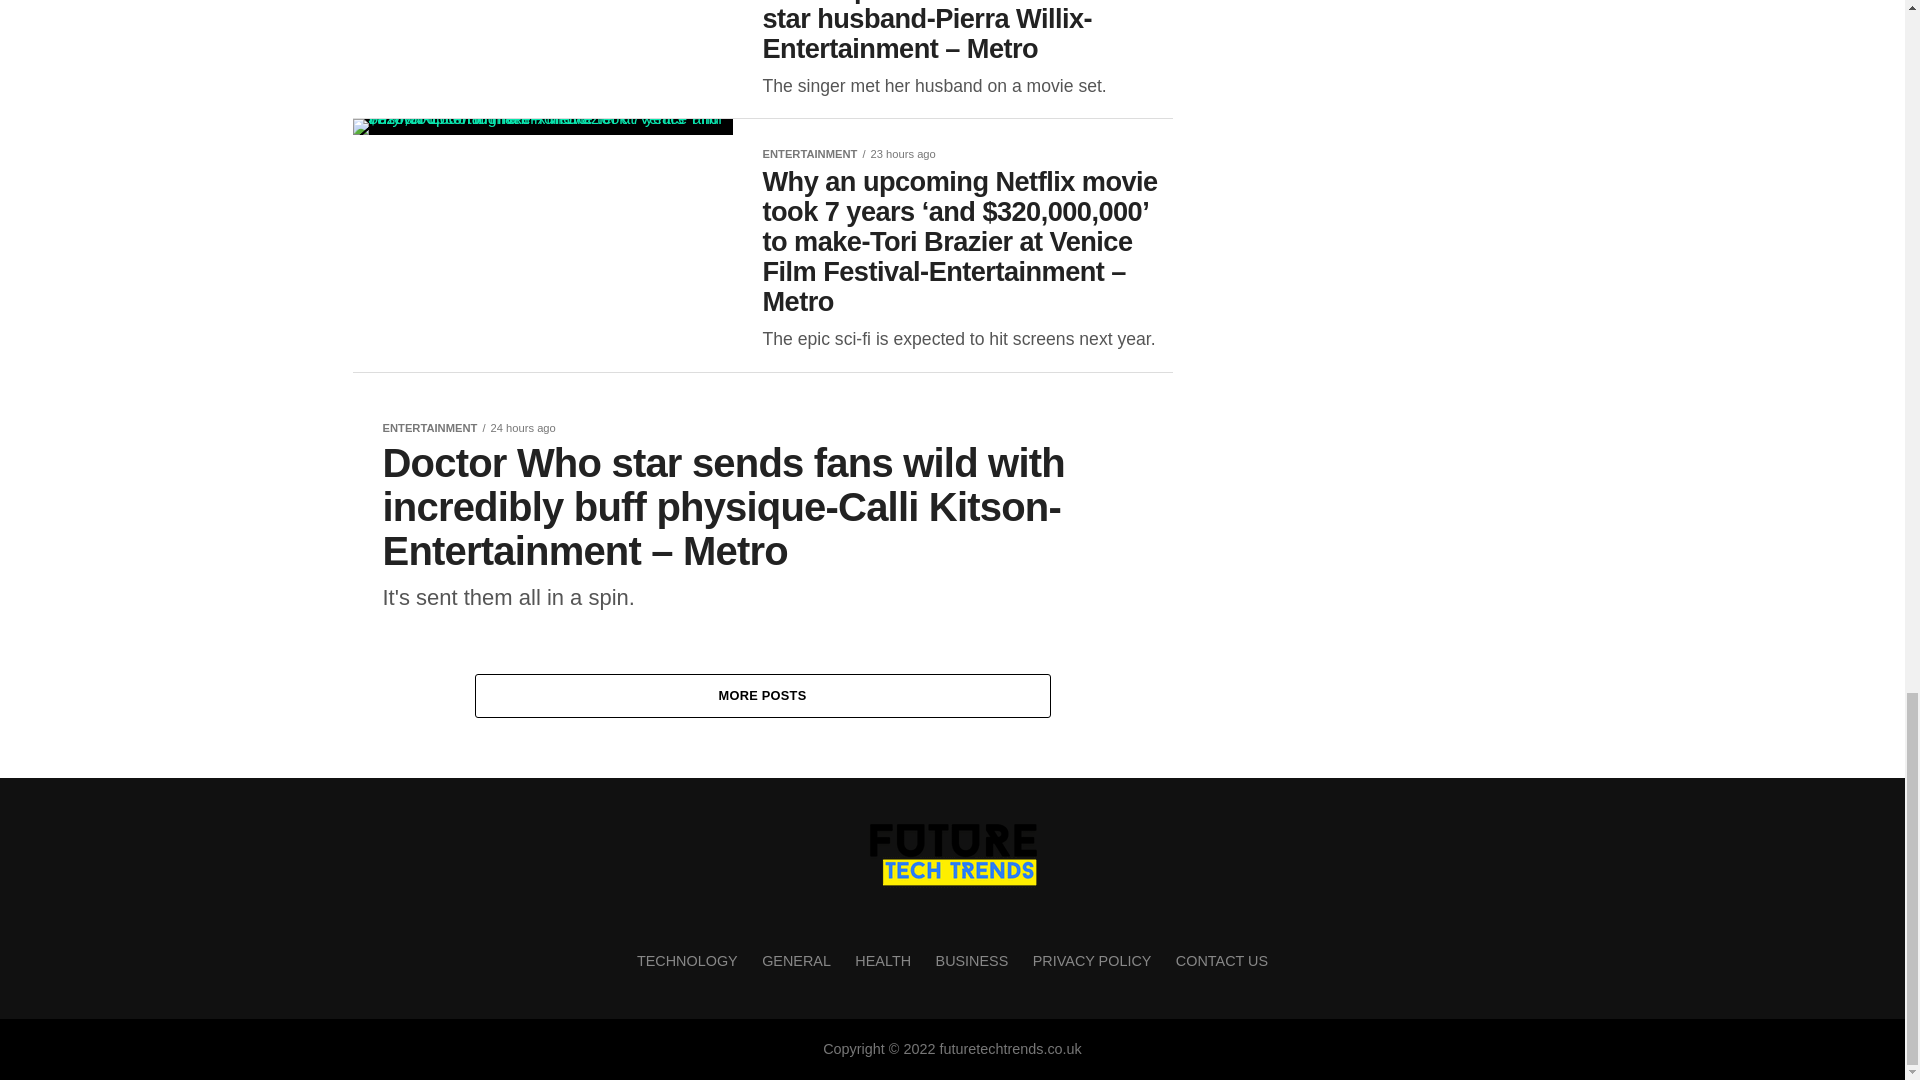  Describe the element at coordinates (972, 960) in the screenshot. I see `BUSINESS` at that location.